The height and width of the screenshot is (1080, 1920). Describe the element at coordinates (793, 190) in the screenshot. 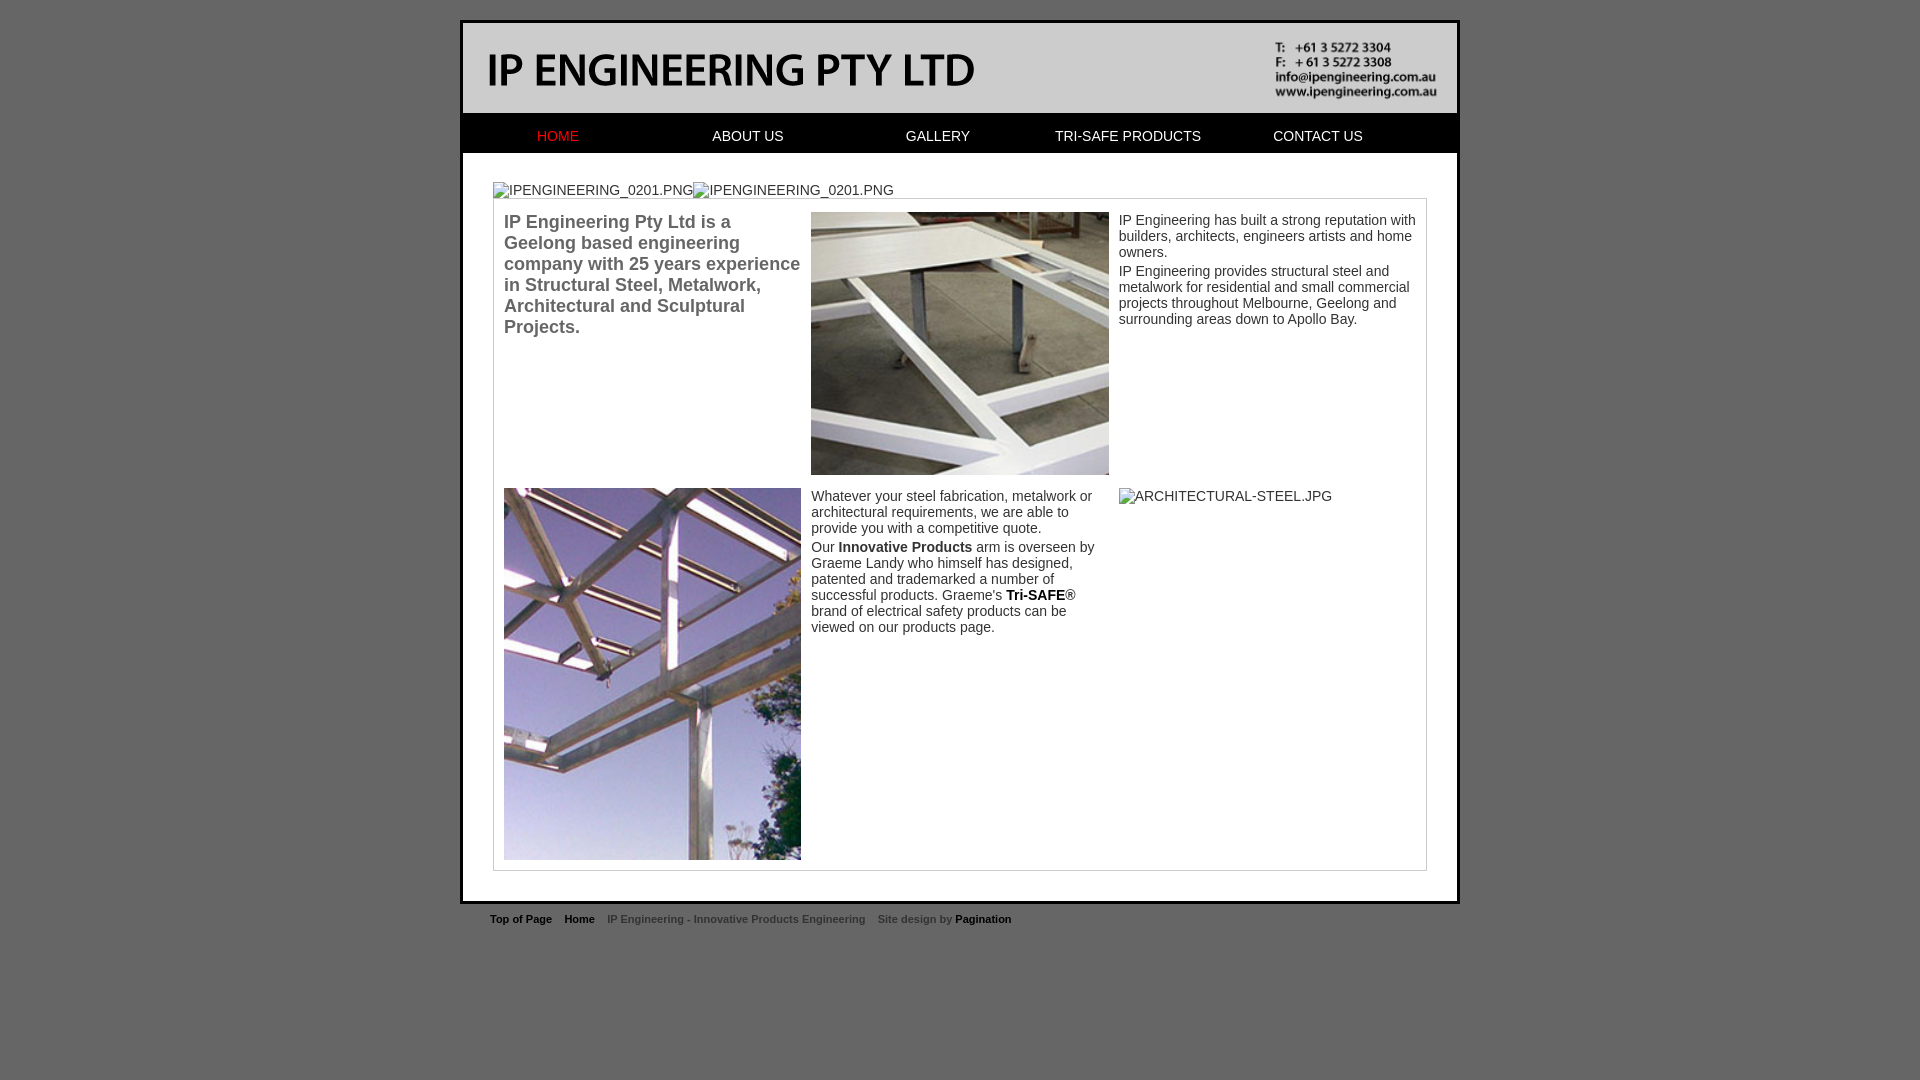

I see `IPENGINEERING_0201.PNG` at that location.